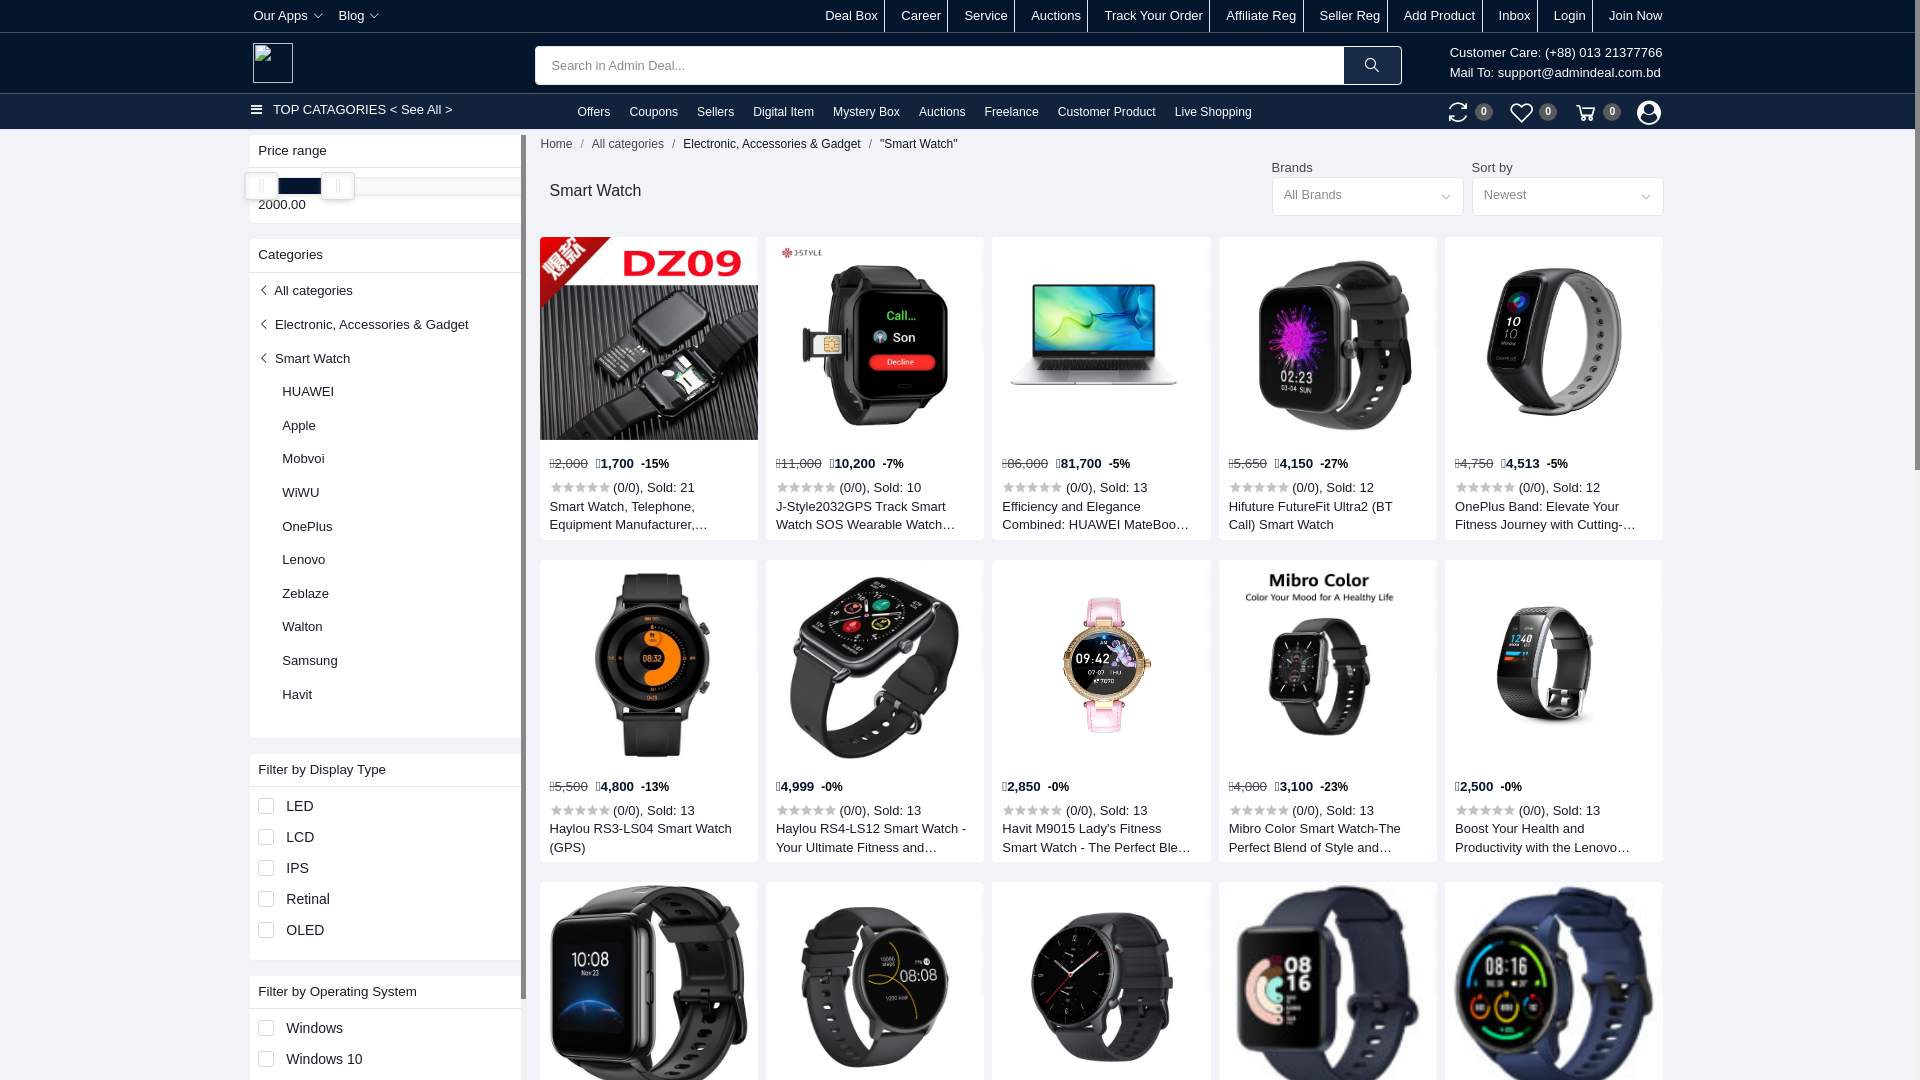  Describe the element at coordinates (306, 290) in the screenshot. I see `All categories` at that location.